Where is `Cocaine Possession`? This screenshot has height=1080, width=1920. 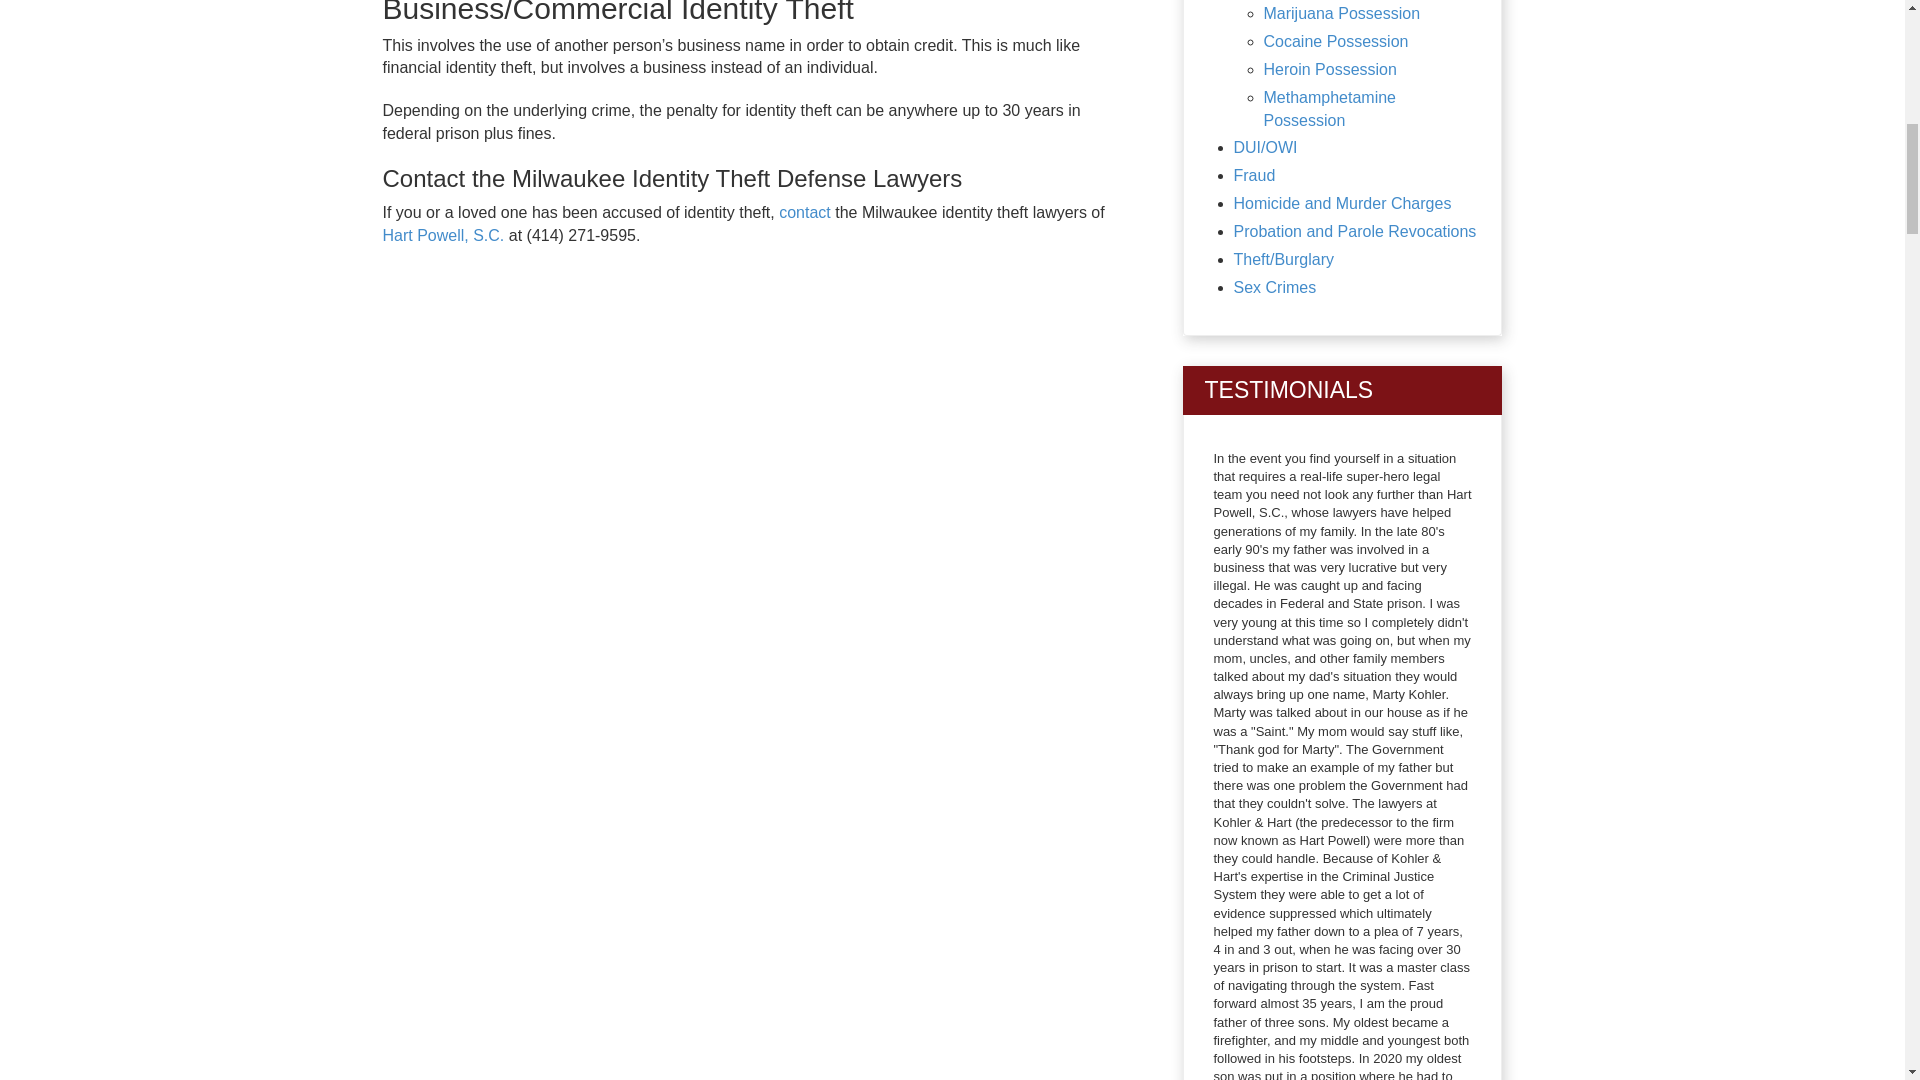 Cocaine Possession is located at coordinates (1336, 41).